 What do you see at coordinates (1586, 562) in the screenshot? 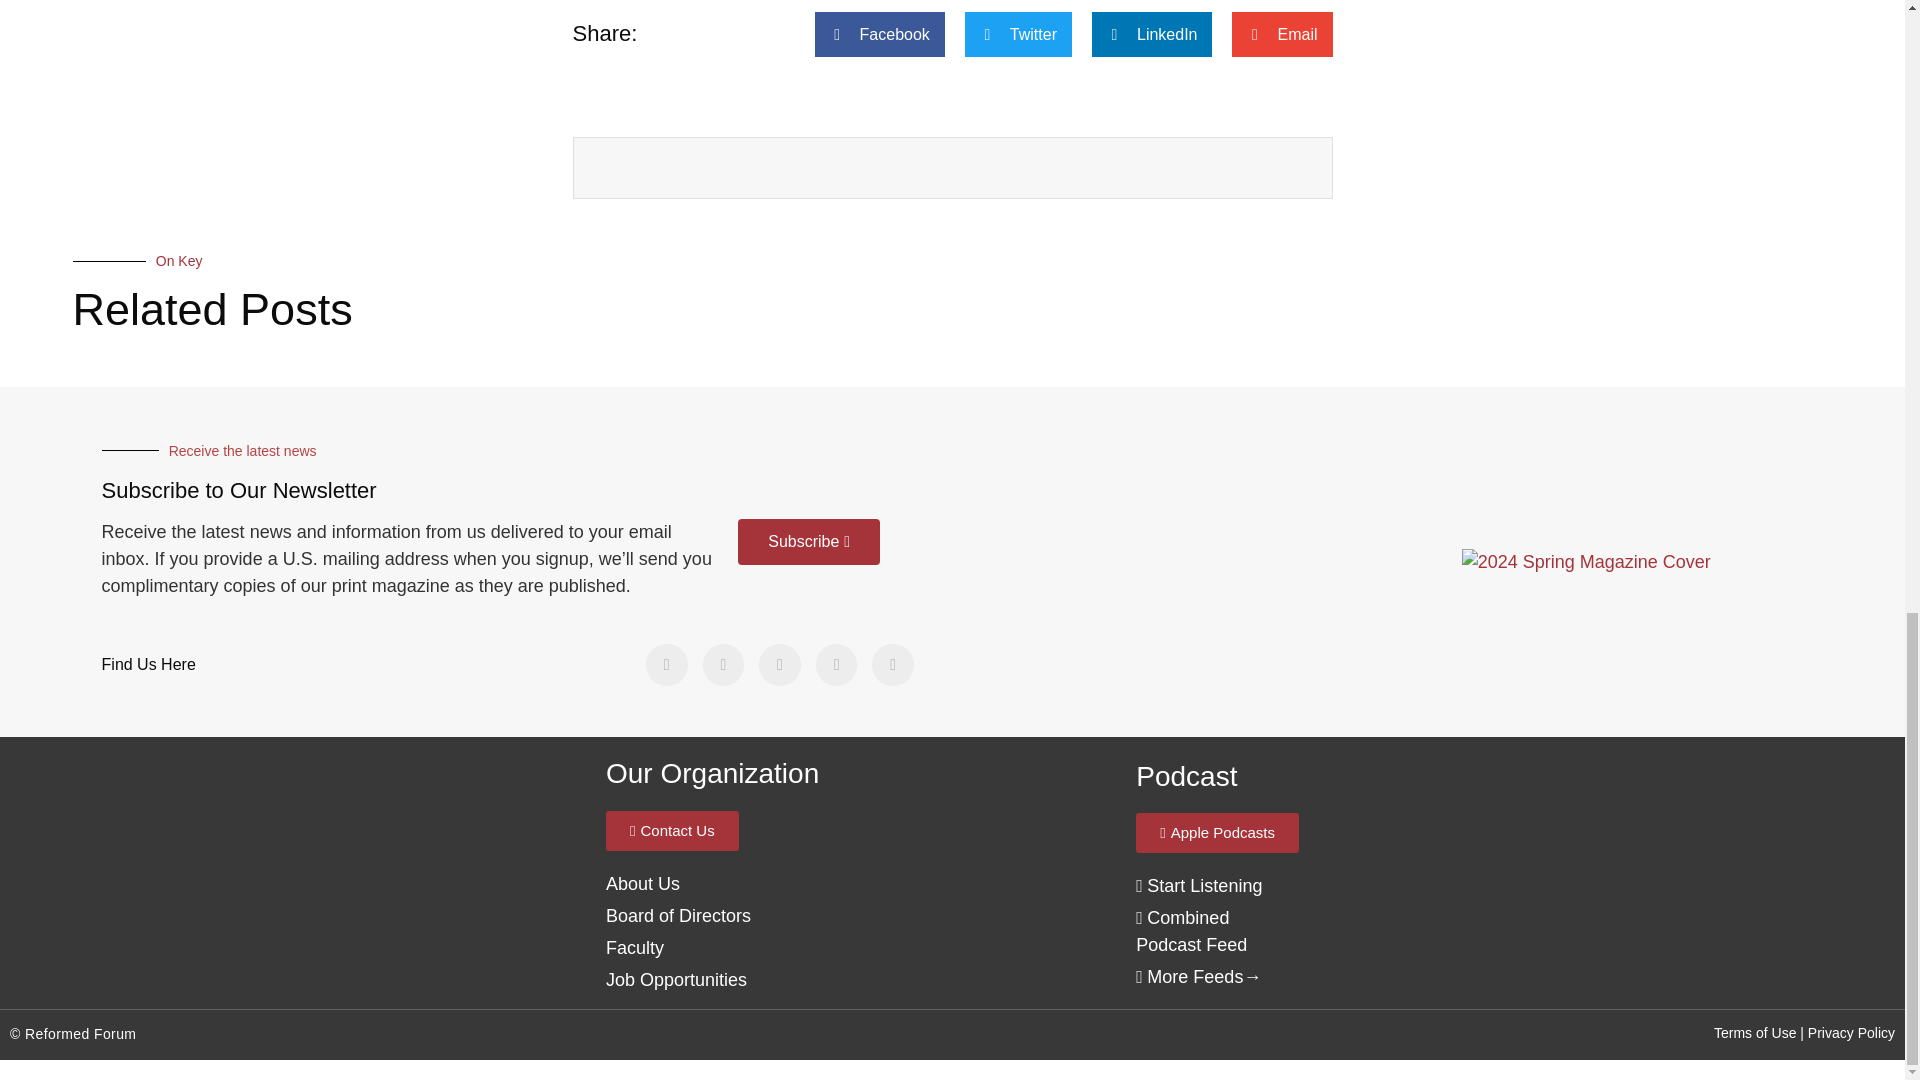
I see `2024 Spring Magazine Cover` at bounding box center [1586, 562].